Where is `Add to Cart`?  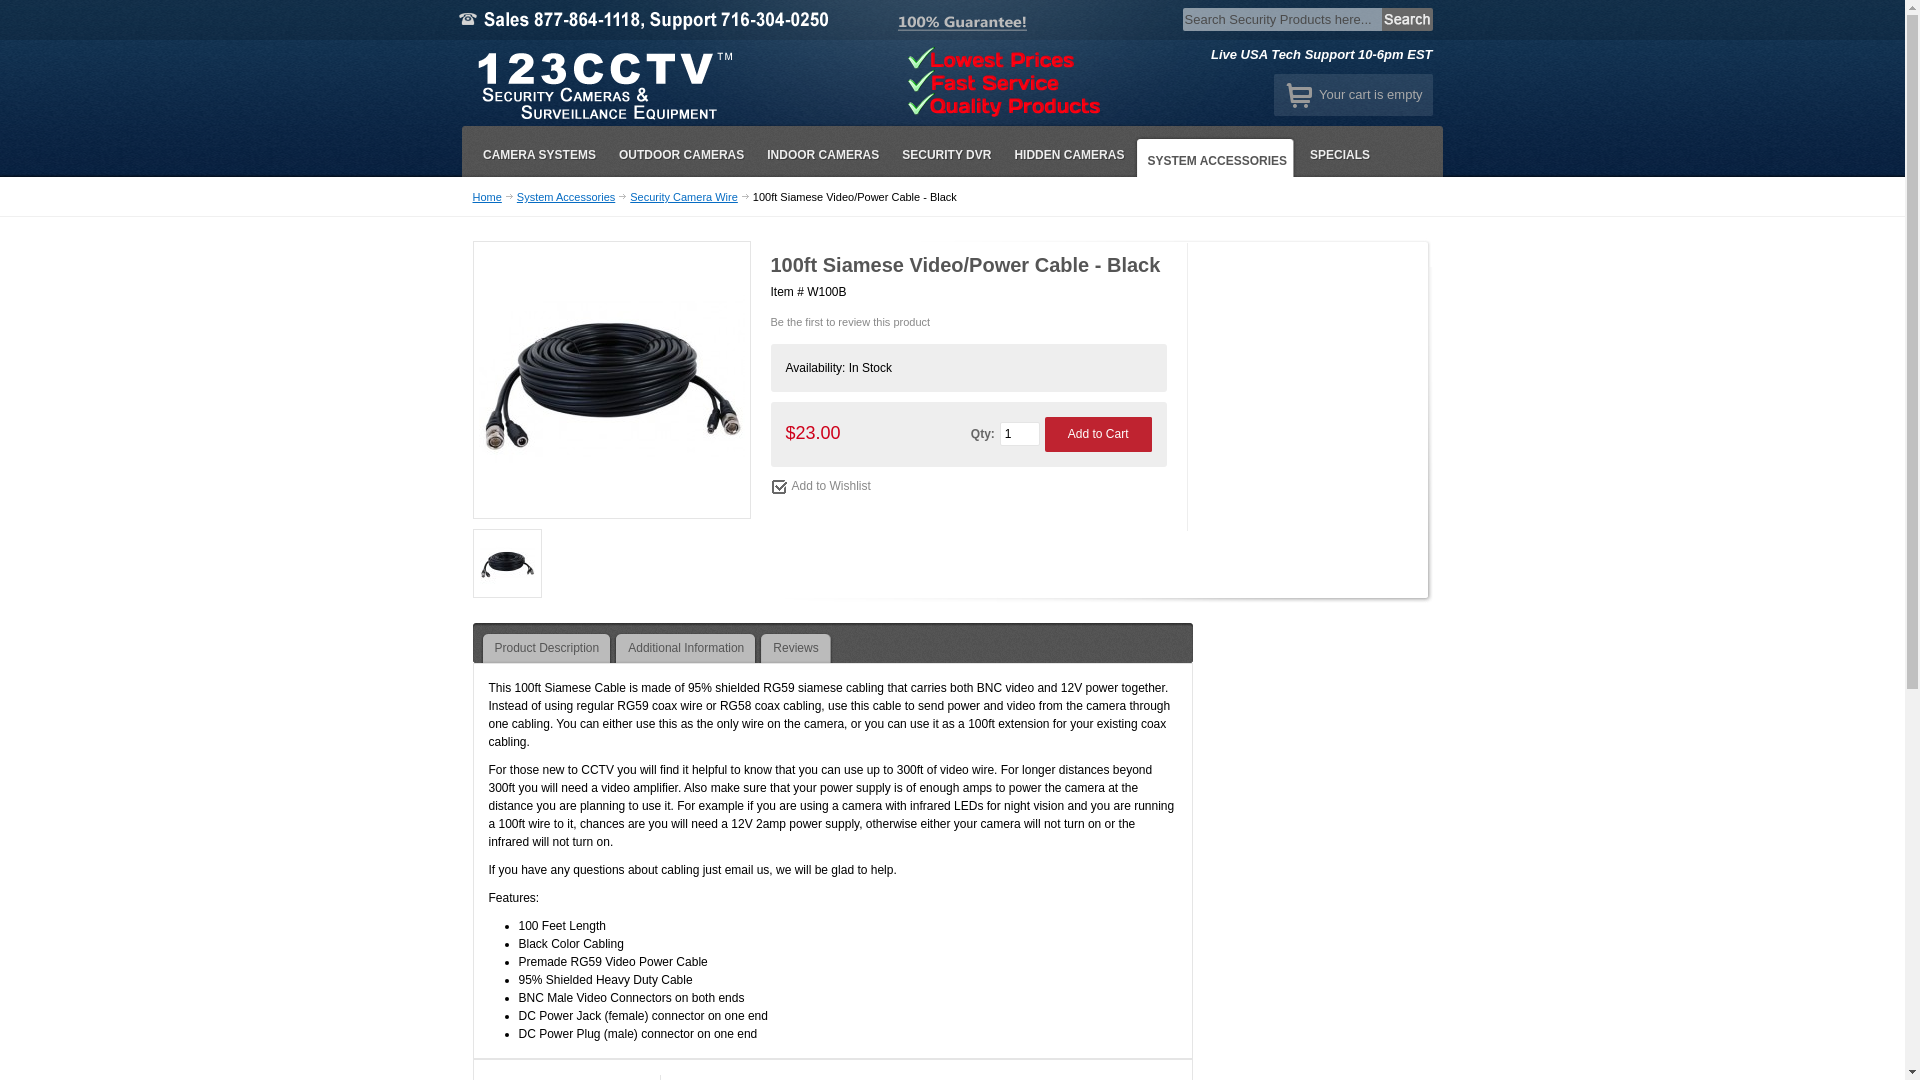
Add to Cart is located at coordinates (1098, 434).